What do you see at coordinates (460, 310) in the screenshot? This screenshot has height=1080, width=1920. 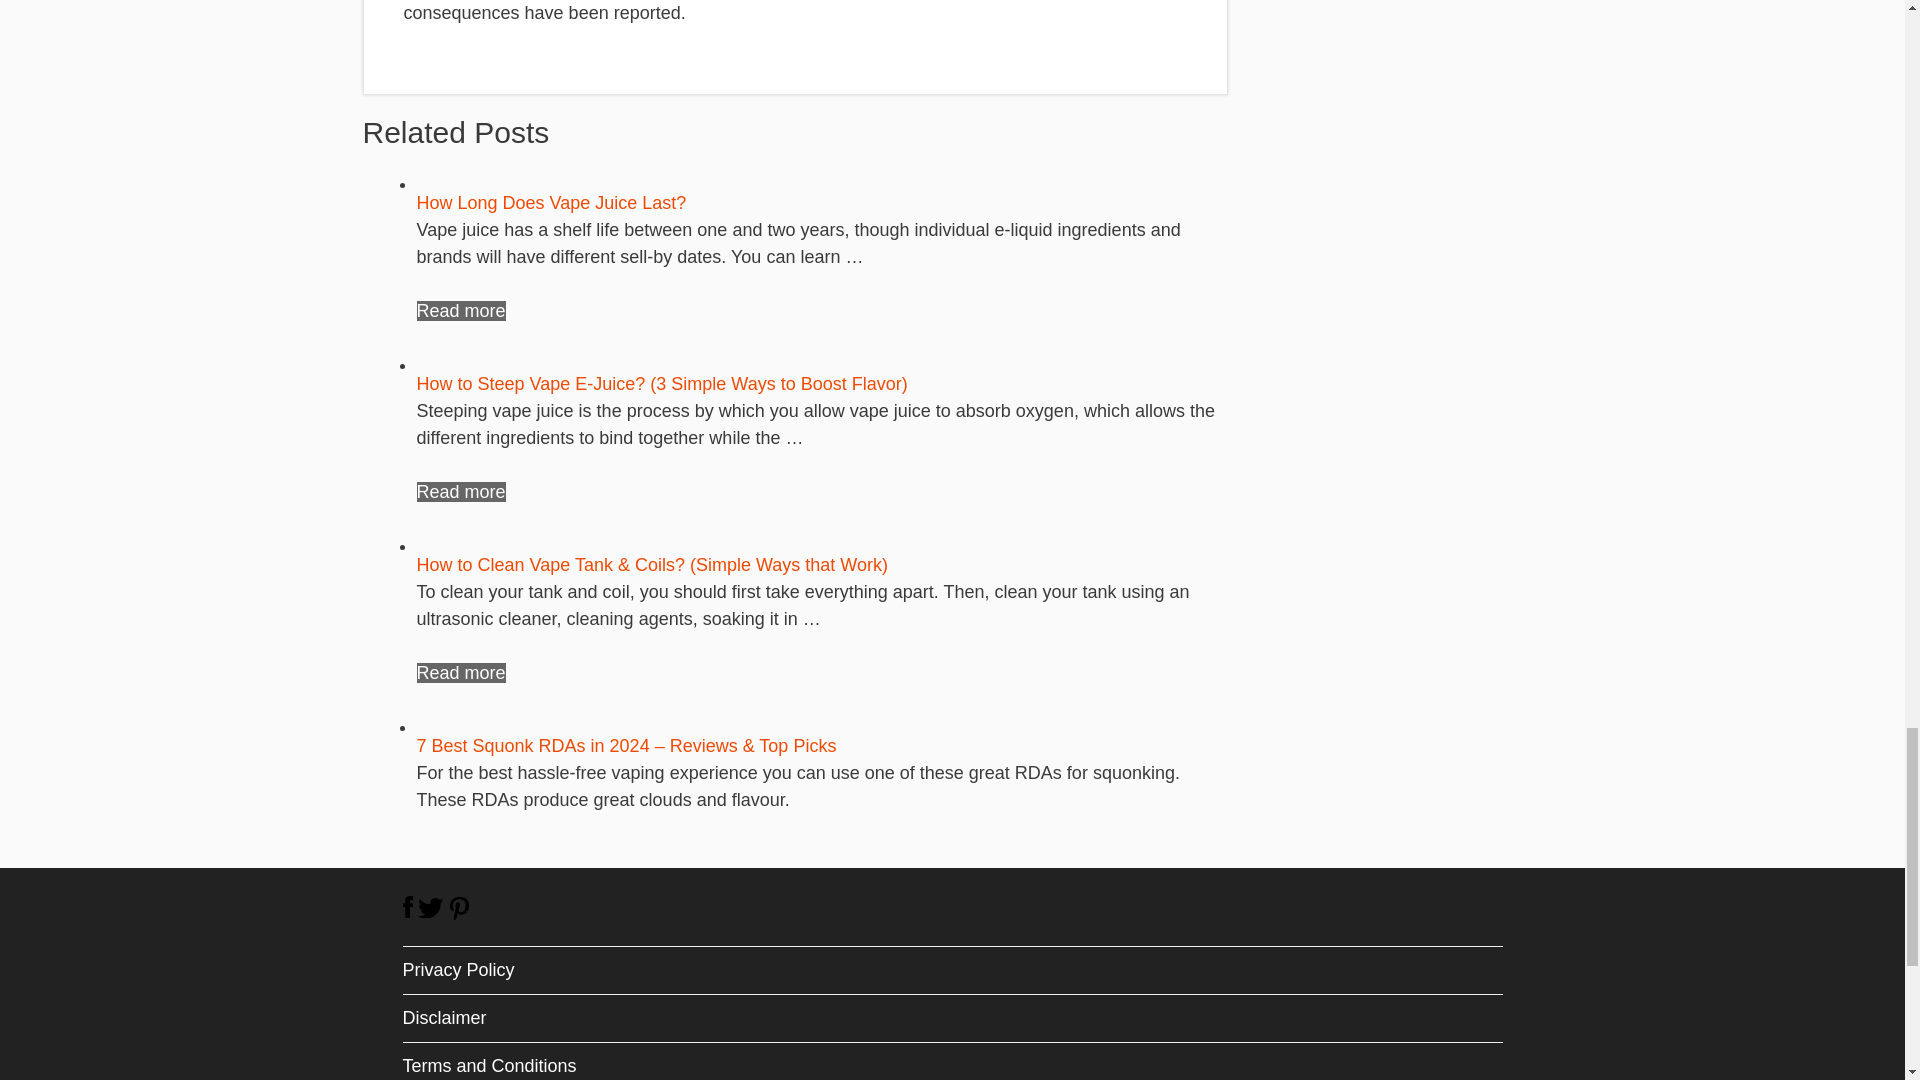 I see `Read more` at bounding box center [460, 310].